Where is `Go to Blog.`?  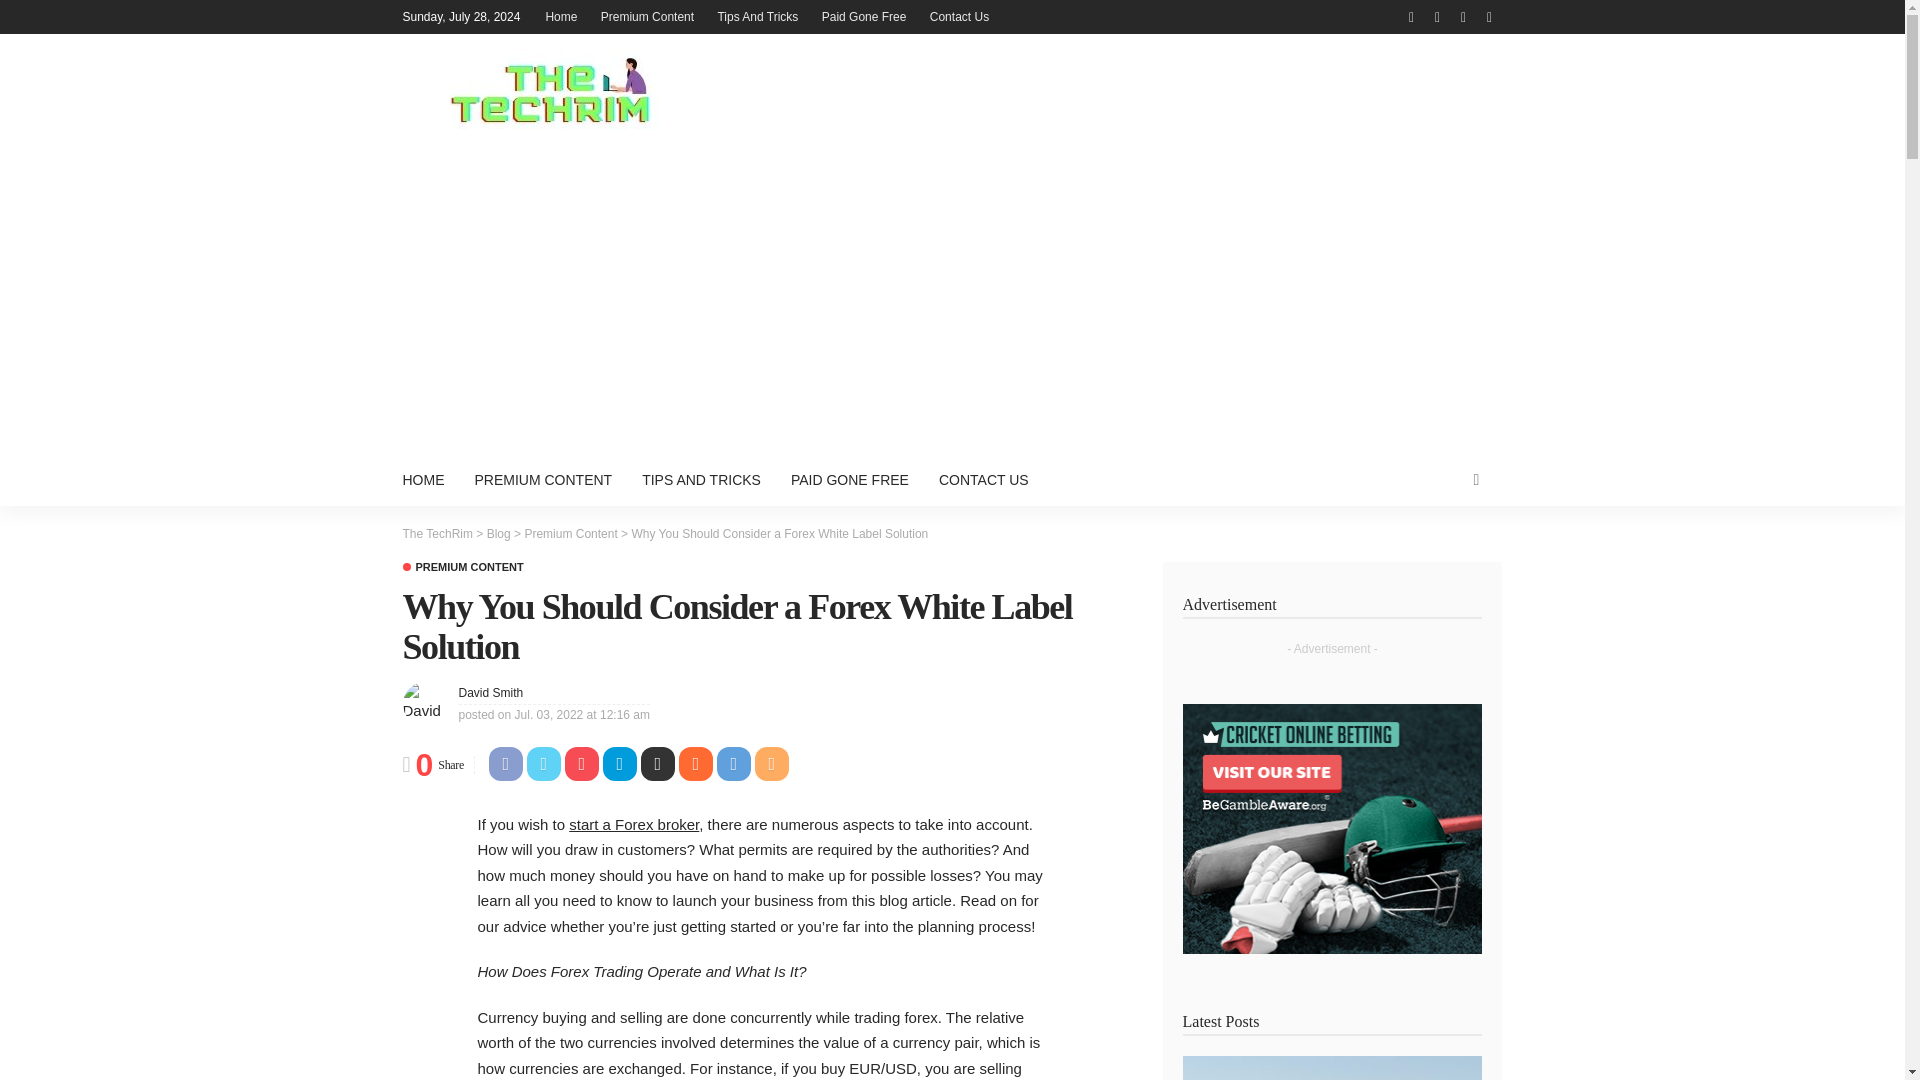
Go to Blog. is located at coordinates (498, 534).